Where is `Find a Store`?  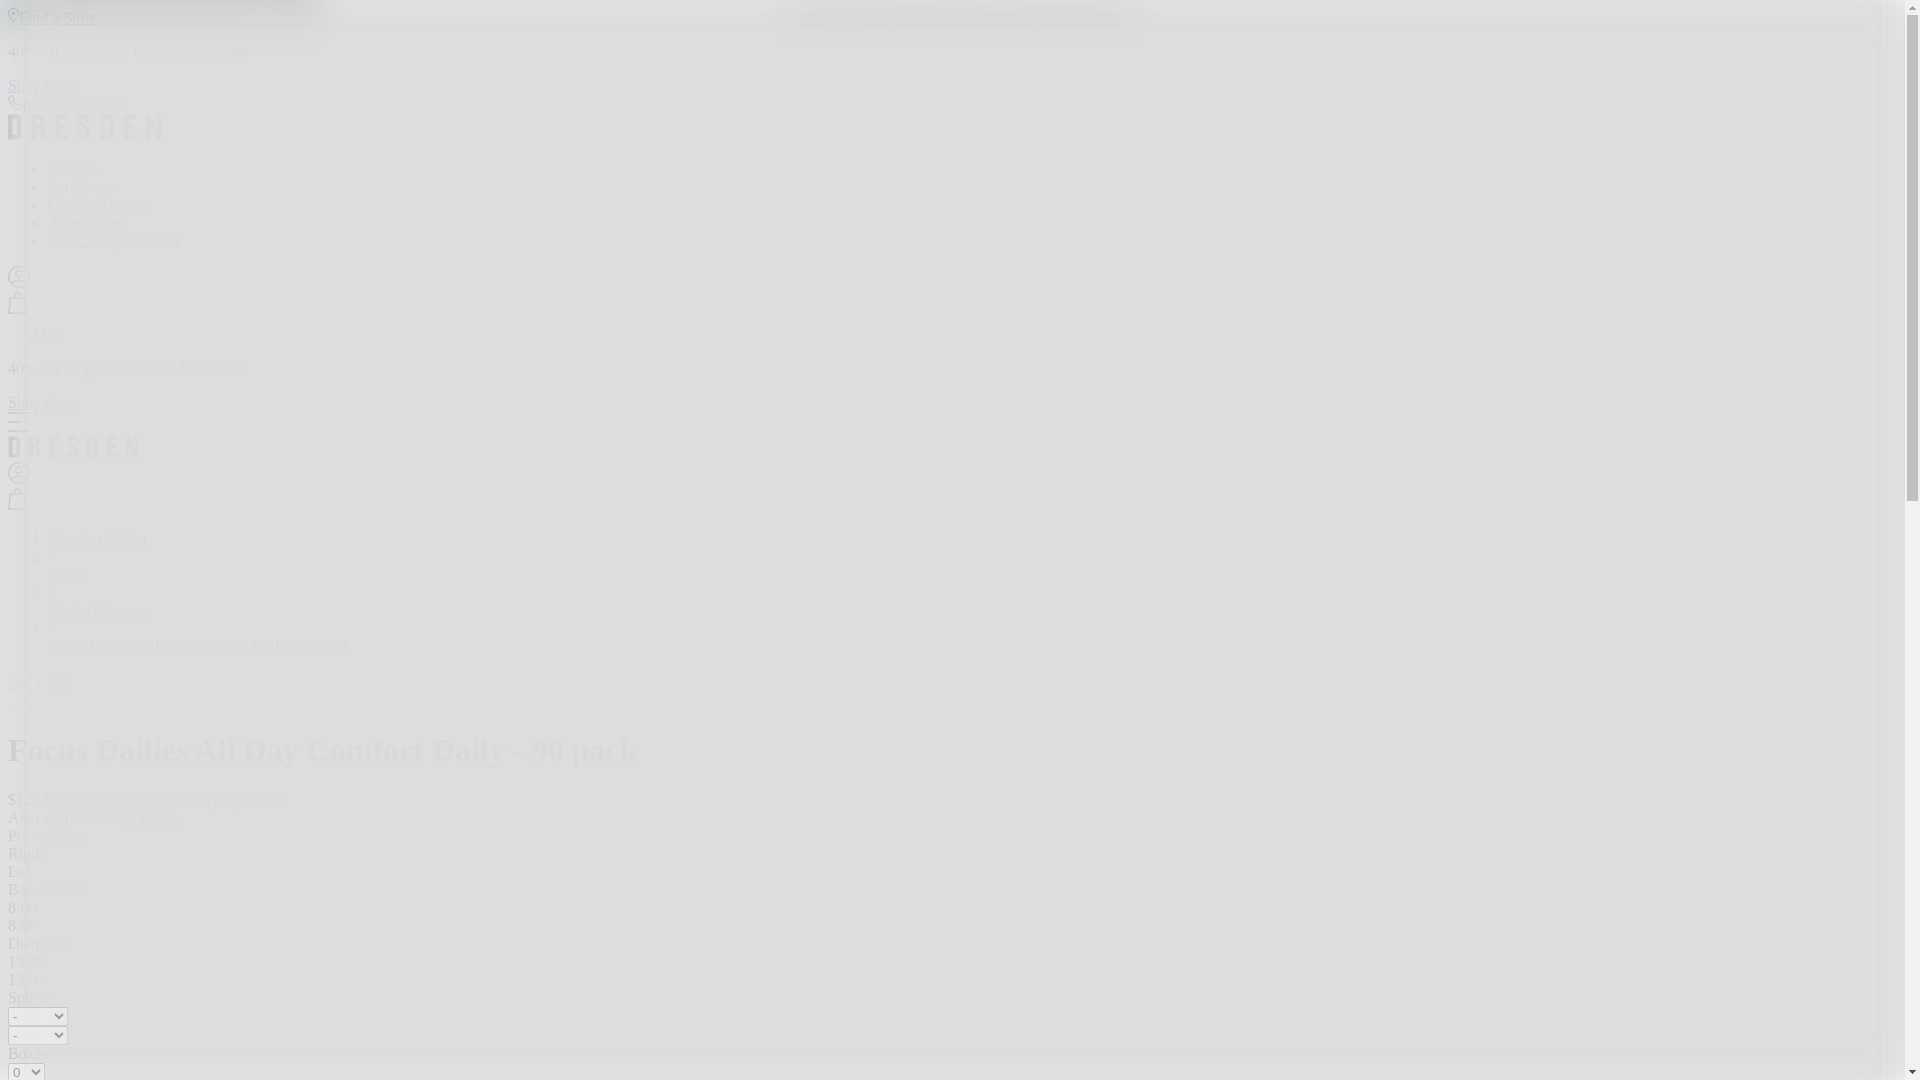 Find a Store is located at coordinates (52, 16).